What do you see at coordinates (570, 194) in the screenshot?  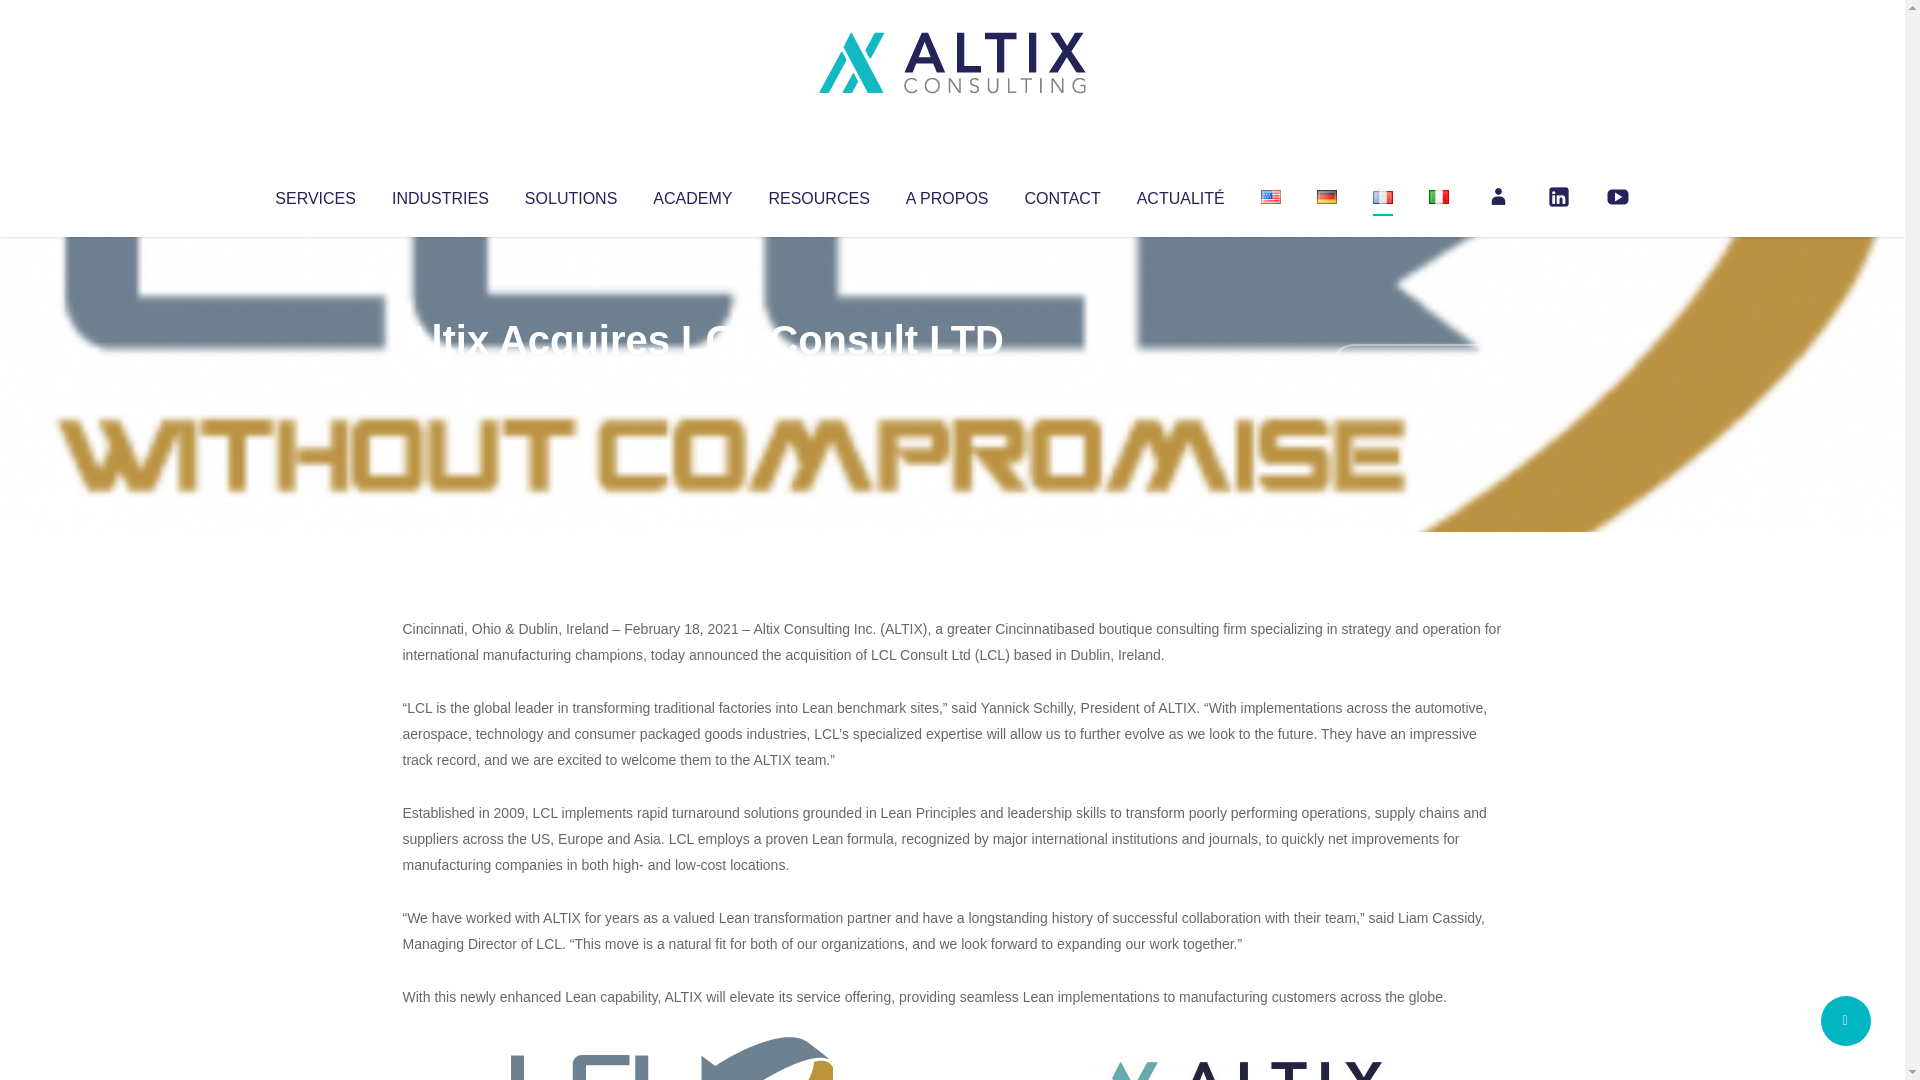 I see `SOLUTIONS` at bounding box center [570, 194].